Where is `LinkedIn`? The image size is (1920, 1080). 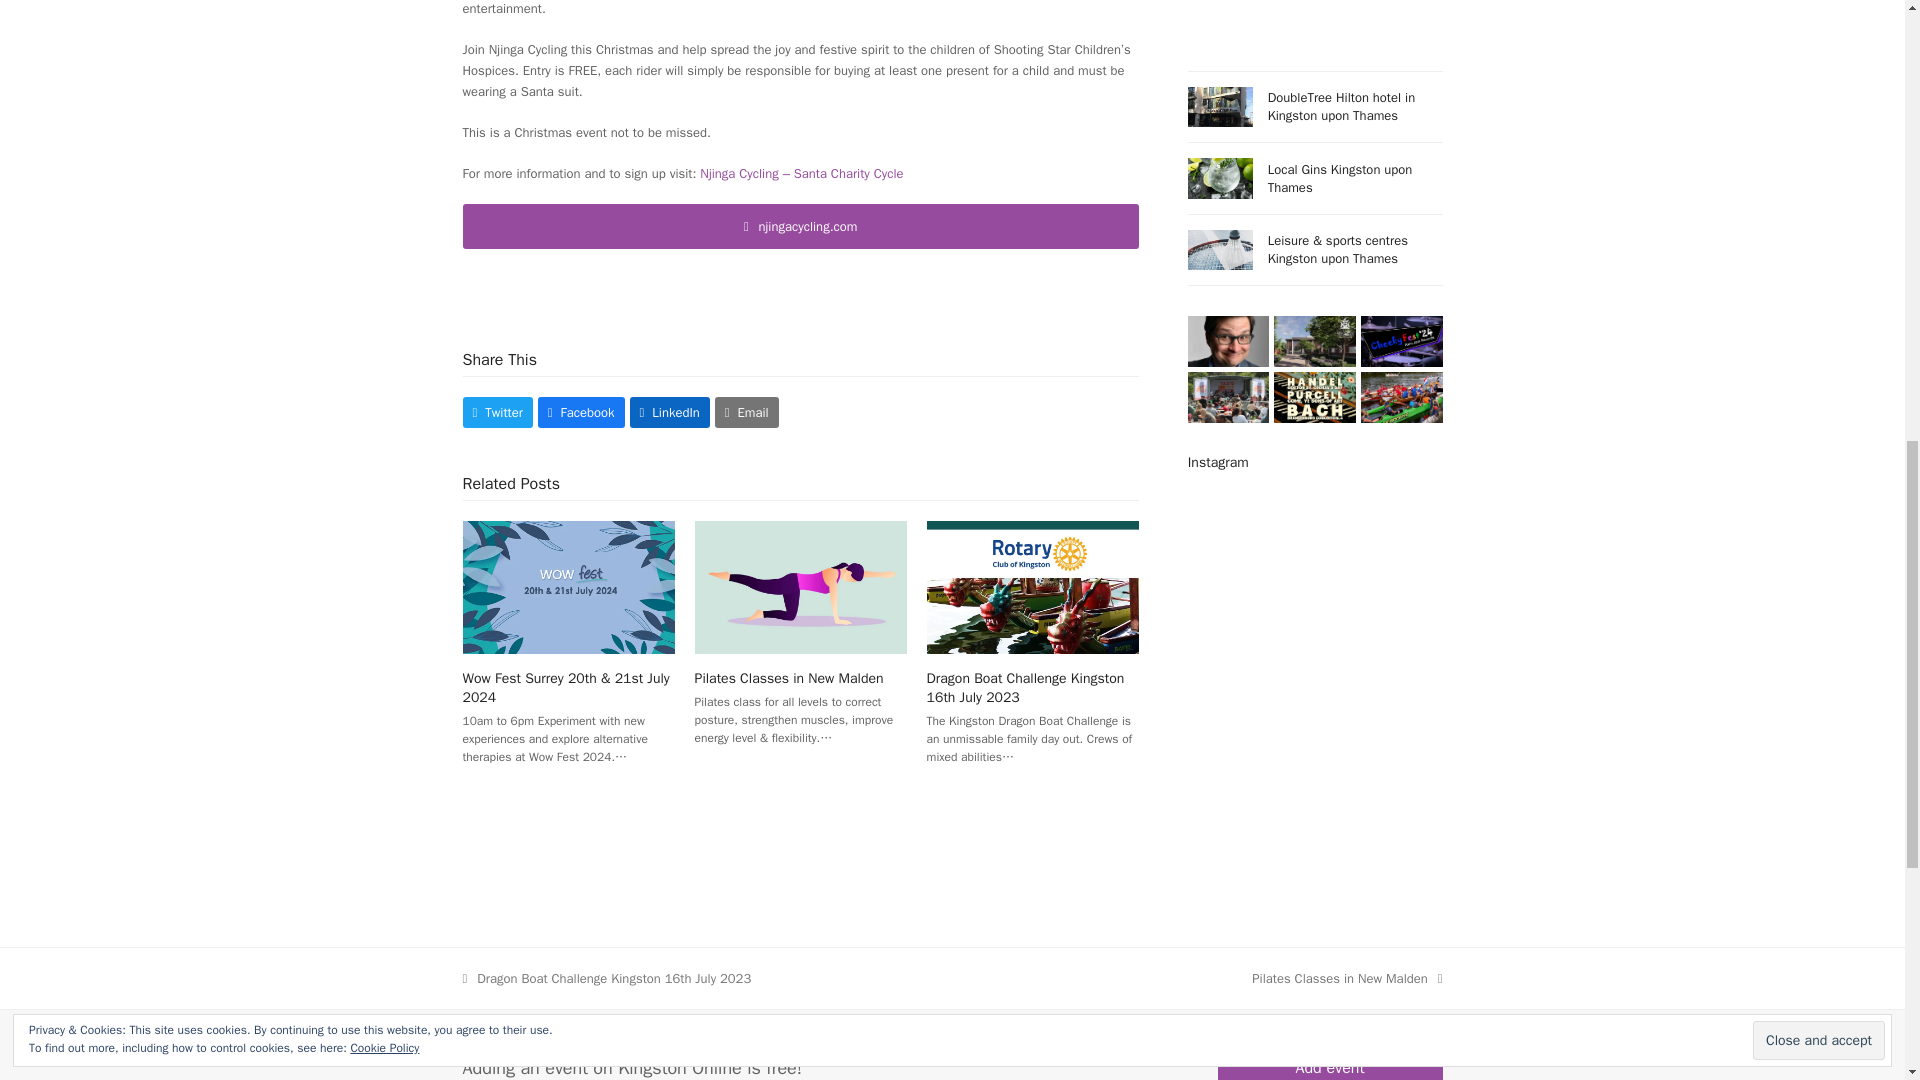 LinkedIn is located at coordinates (670, 412).